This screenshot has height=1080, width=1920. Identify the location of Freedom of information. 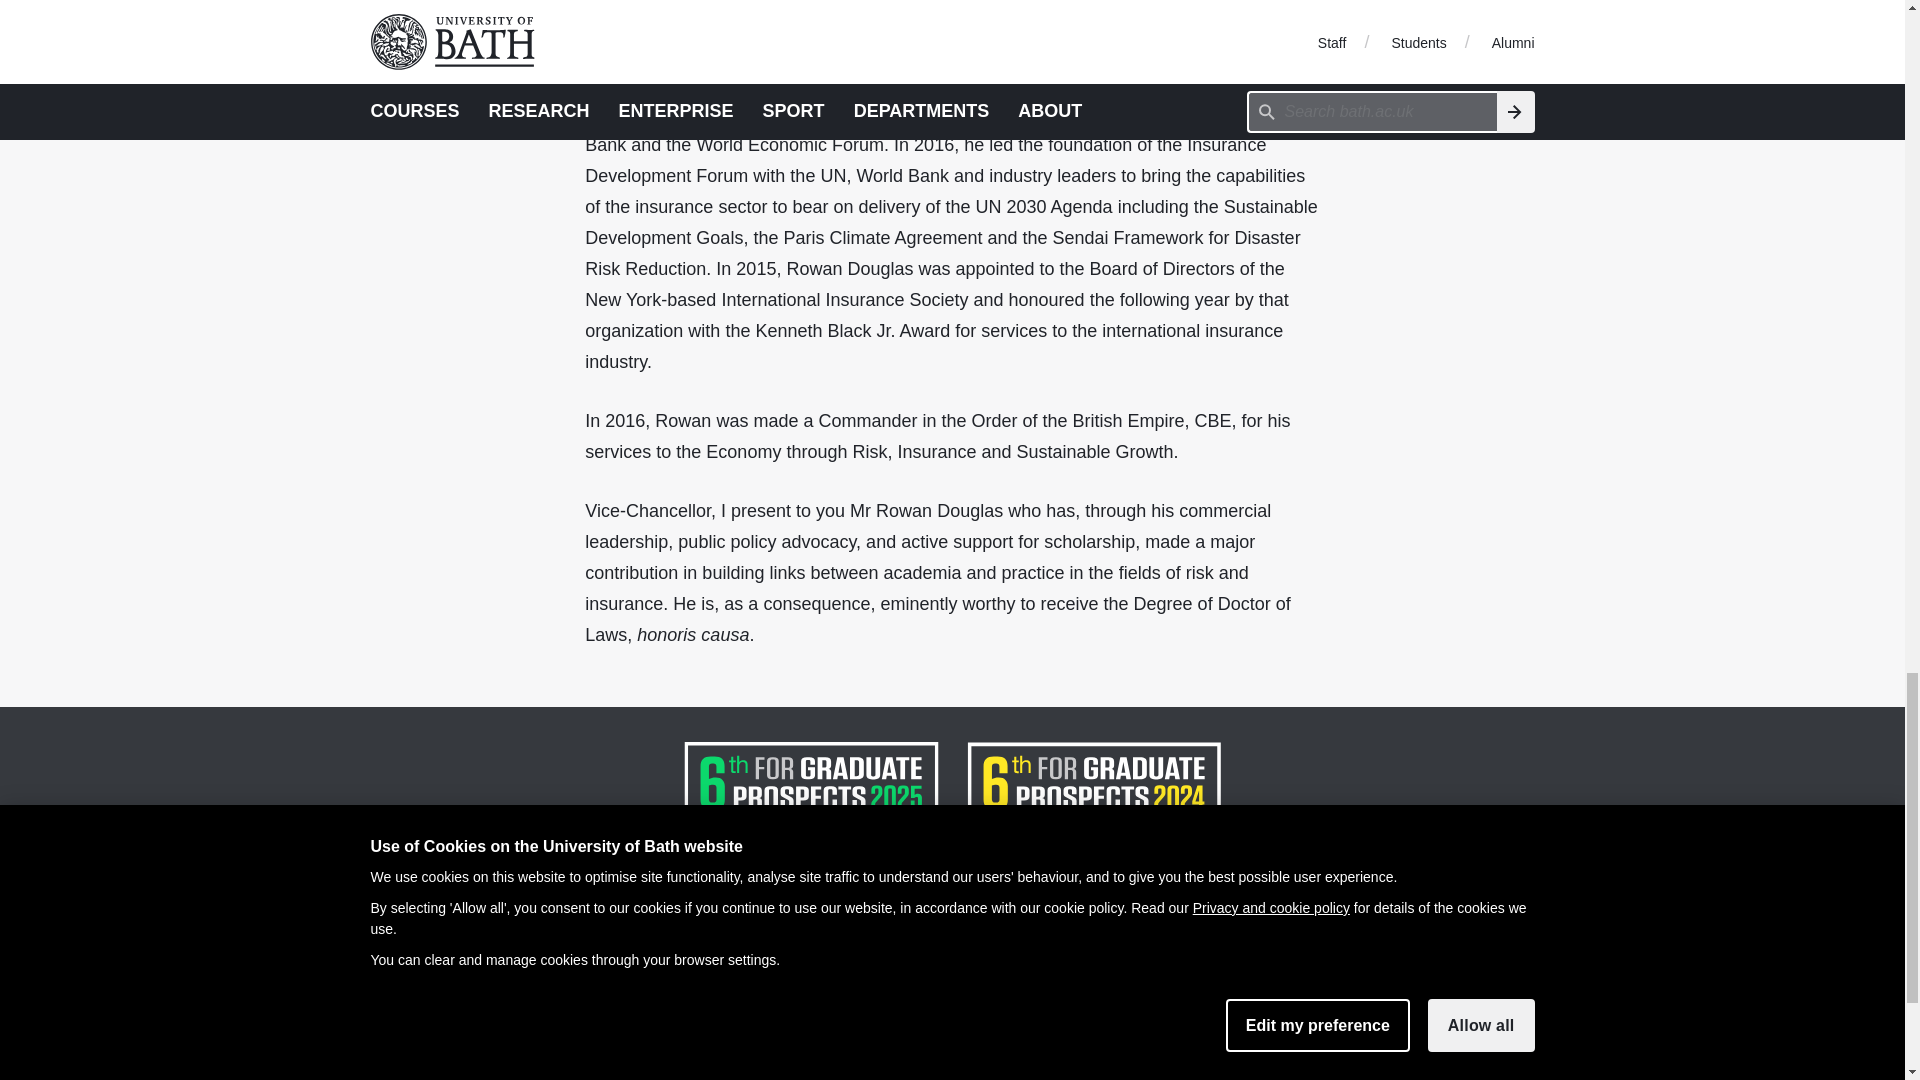
(463, 1076).